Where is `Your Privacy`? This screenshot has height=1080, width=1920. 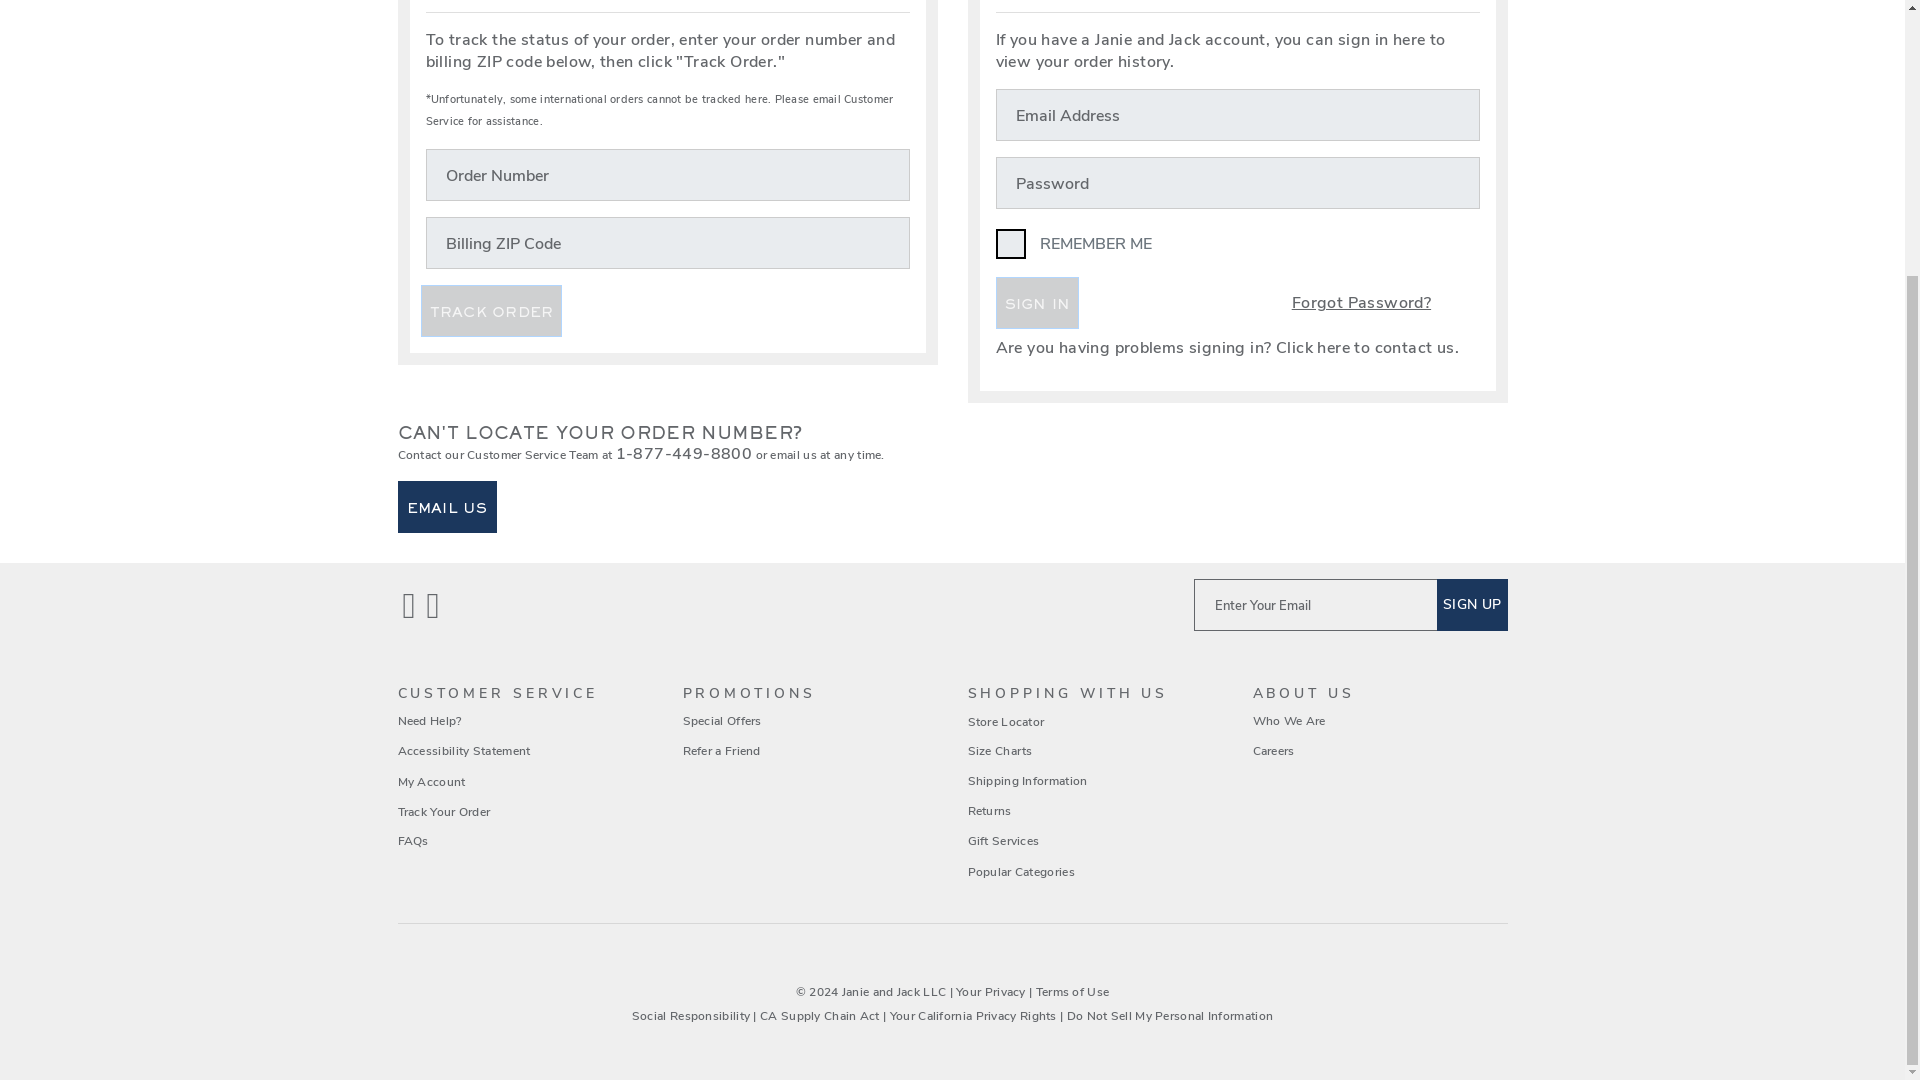
Your Privacy is located at coordinates (990, 992).